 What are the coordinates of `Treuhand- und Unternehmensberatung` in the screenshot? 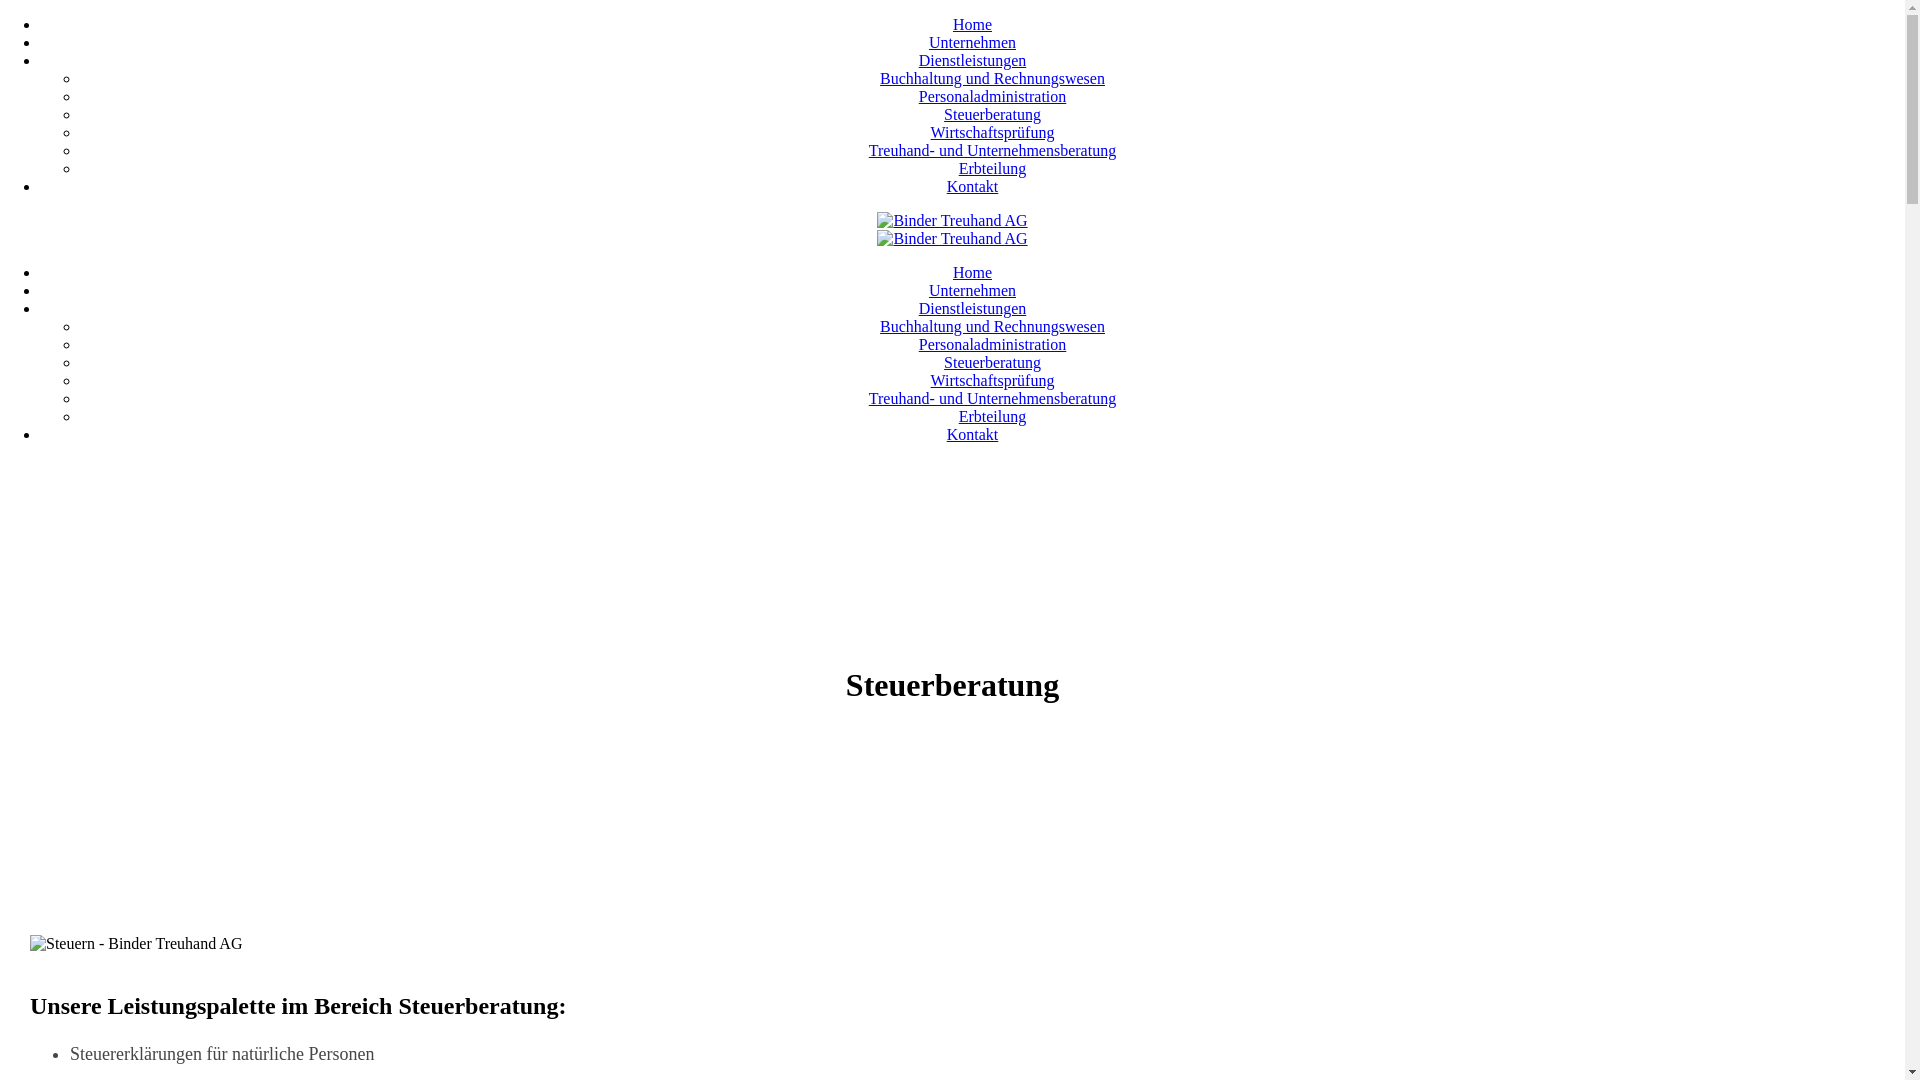 It's located at (992, 398).